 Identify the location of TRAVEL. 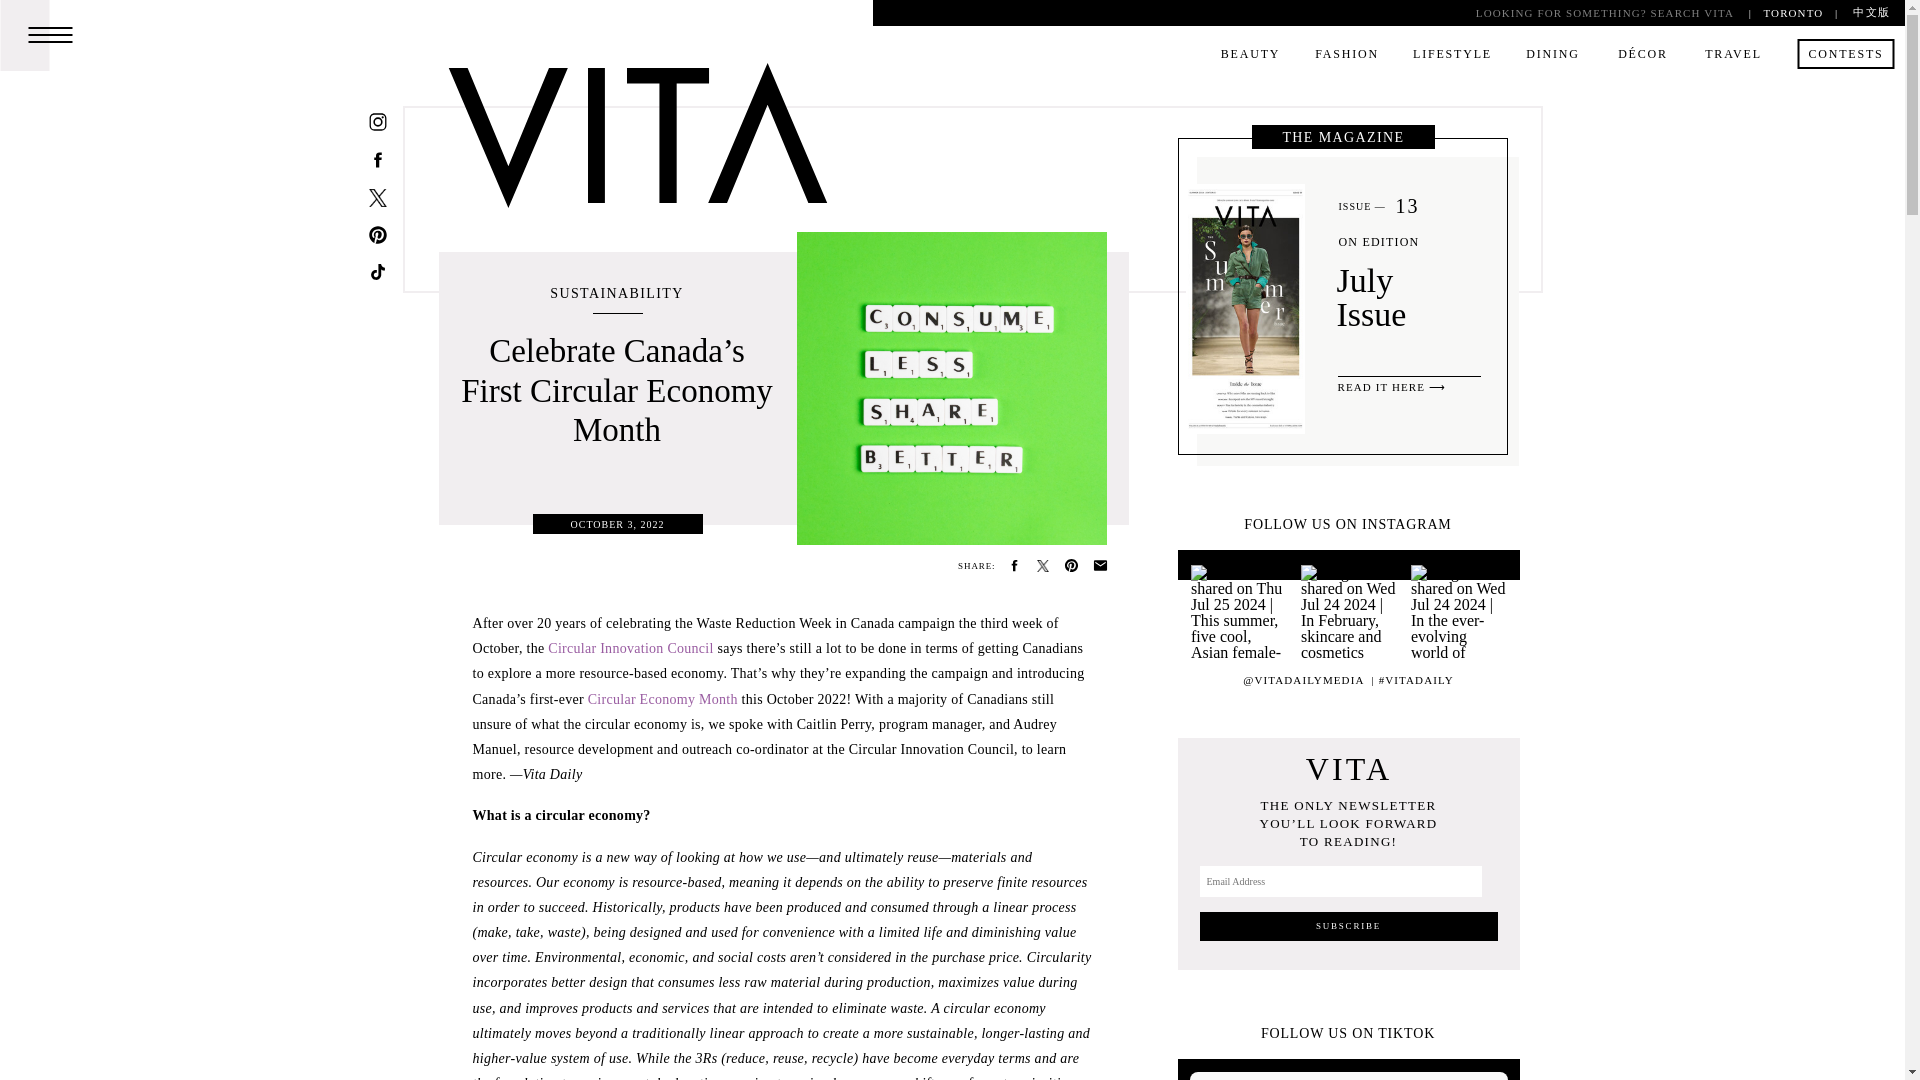
(1734, 57).